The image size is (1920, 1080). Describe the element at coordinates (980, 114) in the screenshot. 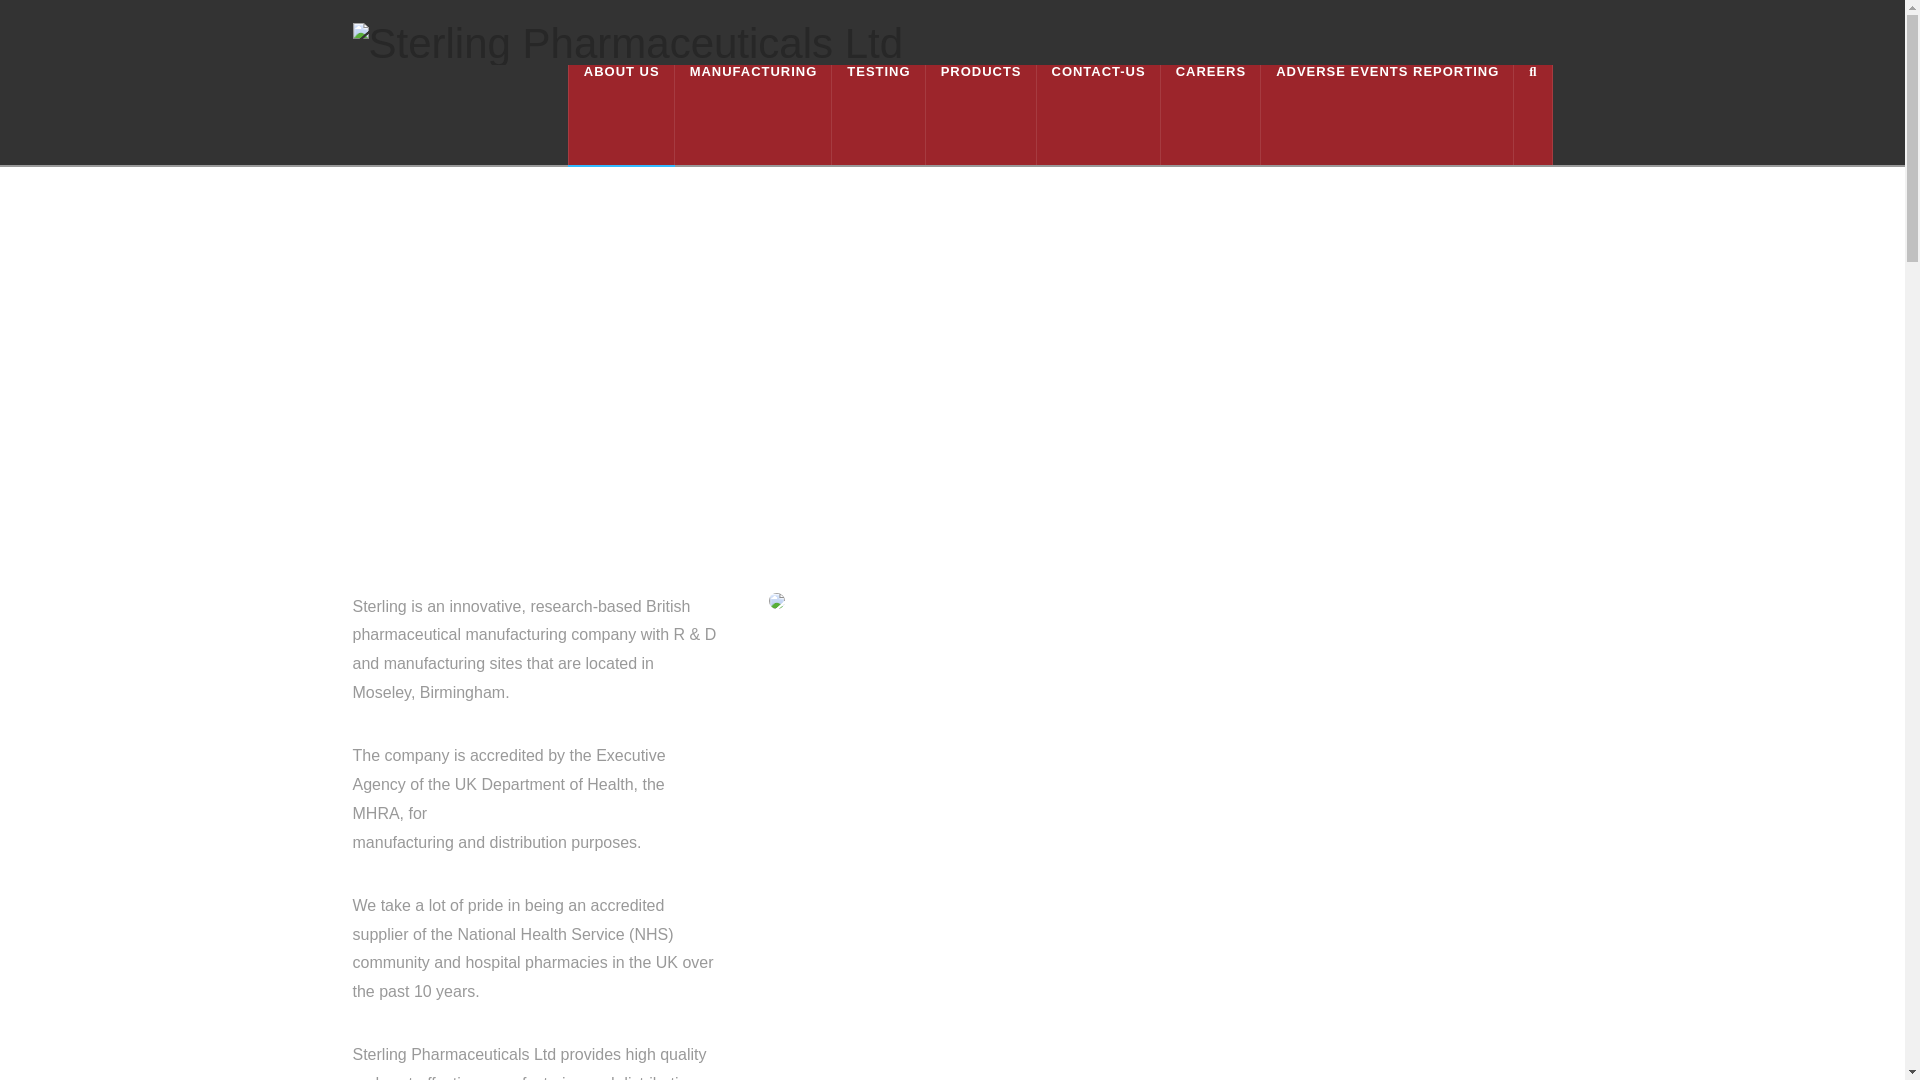

I see `PRODUCTS` at that location.